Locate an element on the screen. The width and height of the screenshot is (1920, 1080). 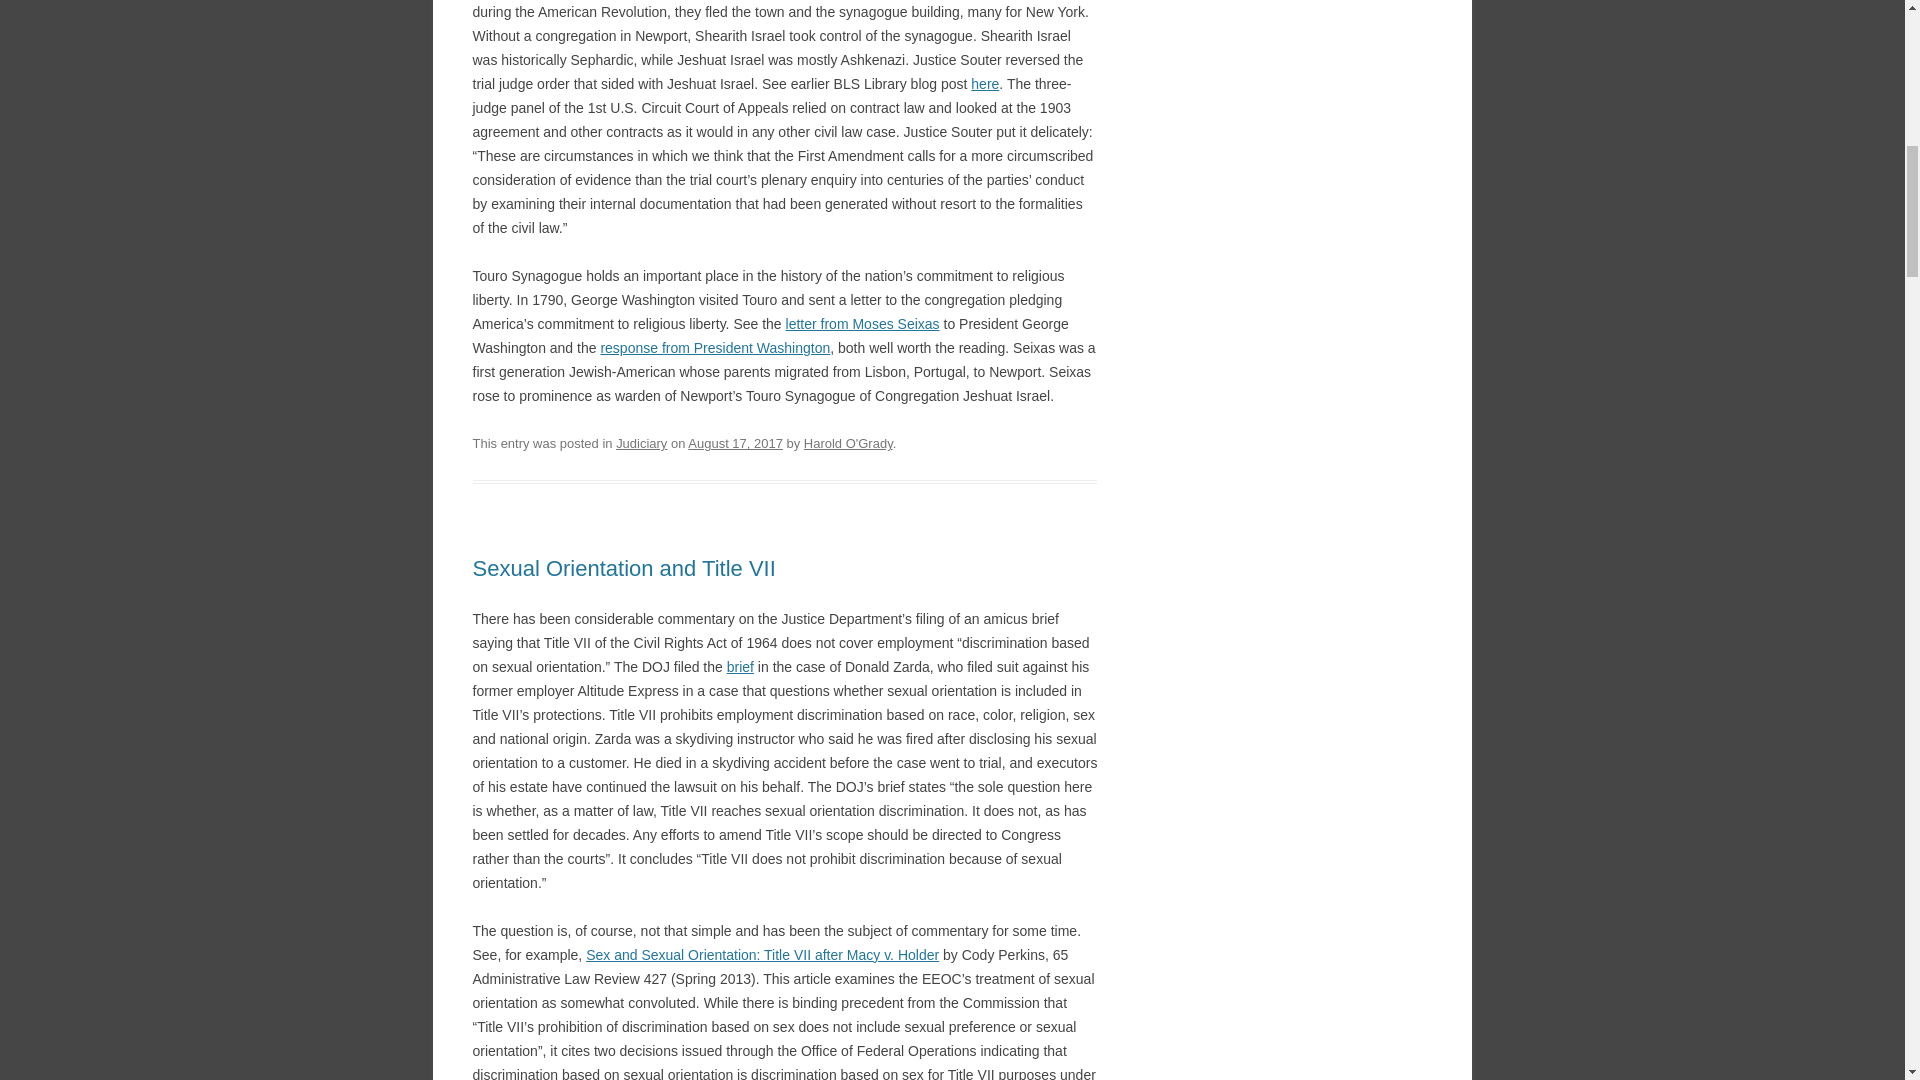
August 17, 2017 is located at coordinates (735, 444).